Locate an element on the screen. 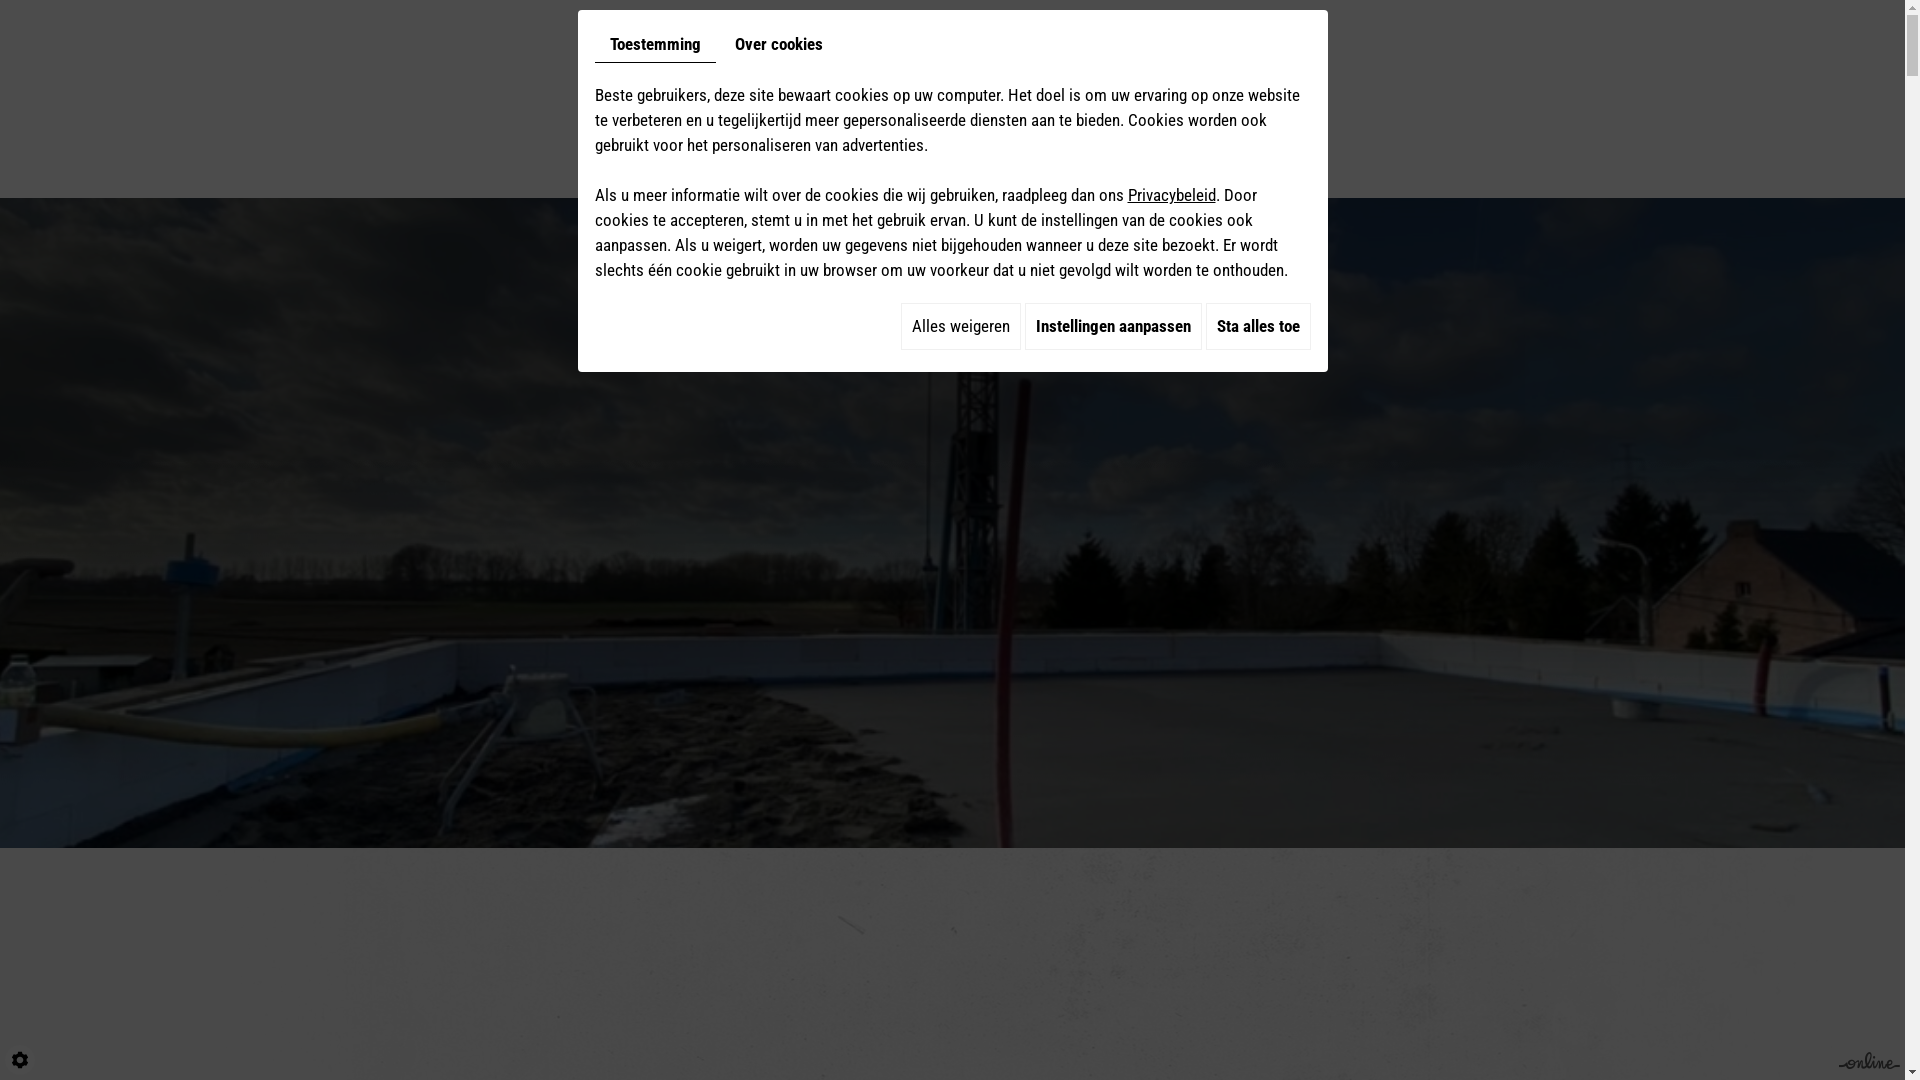  CHAPEWERKEN is located at coordinates (260, 110).